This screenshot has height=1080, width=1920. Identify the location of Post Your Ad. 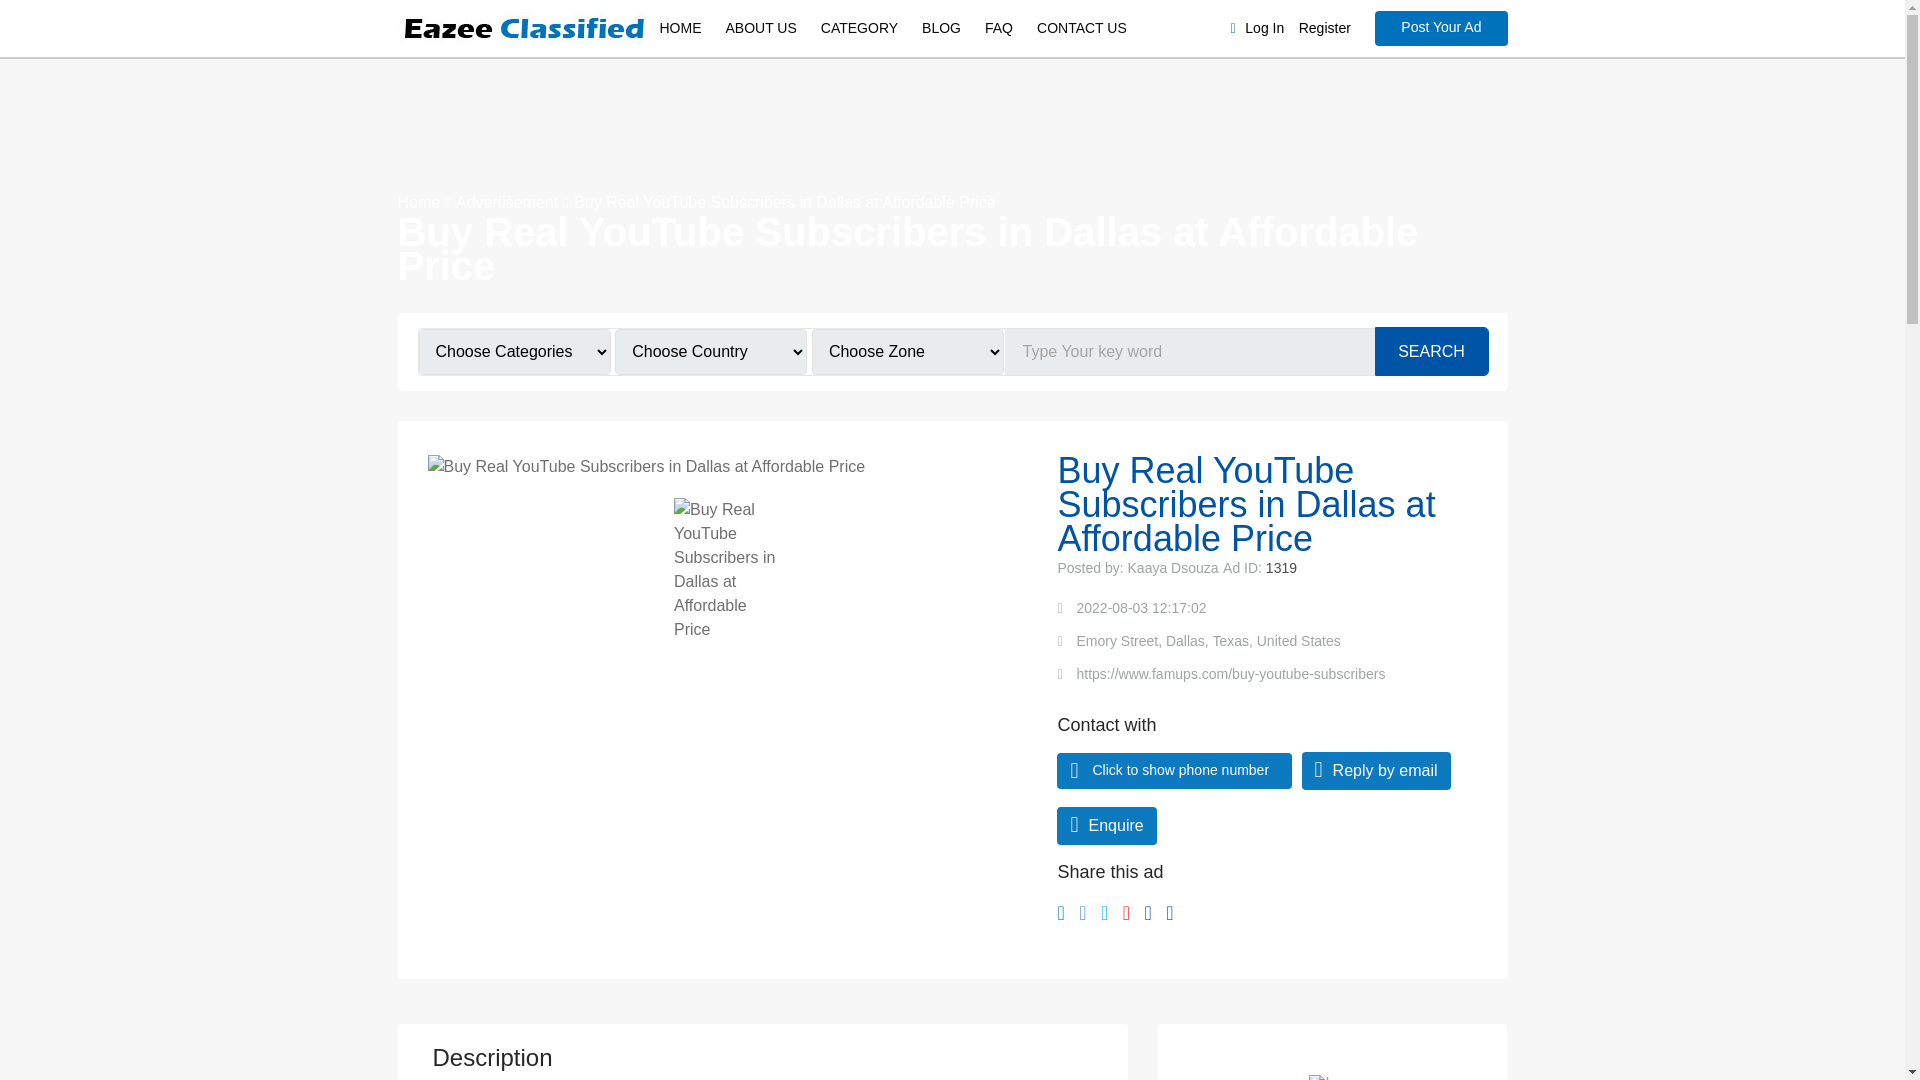
(1440, 28).